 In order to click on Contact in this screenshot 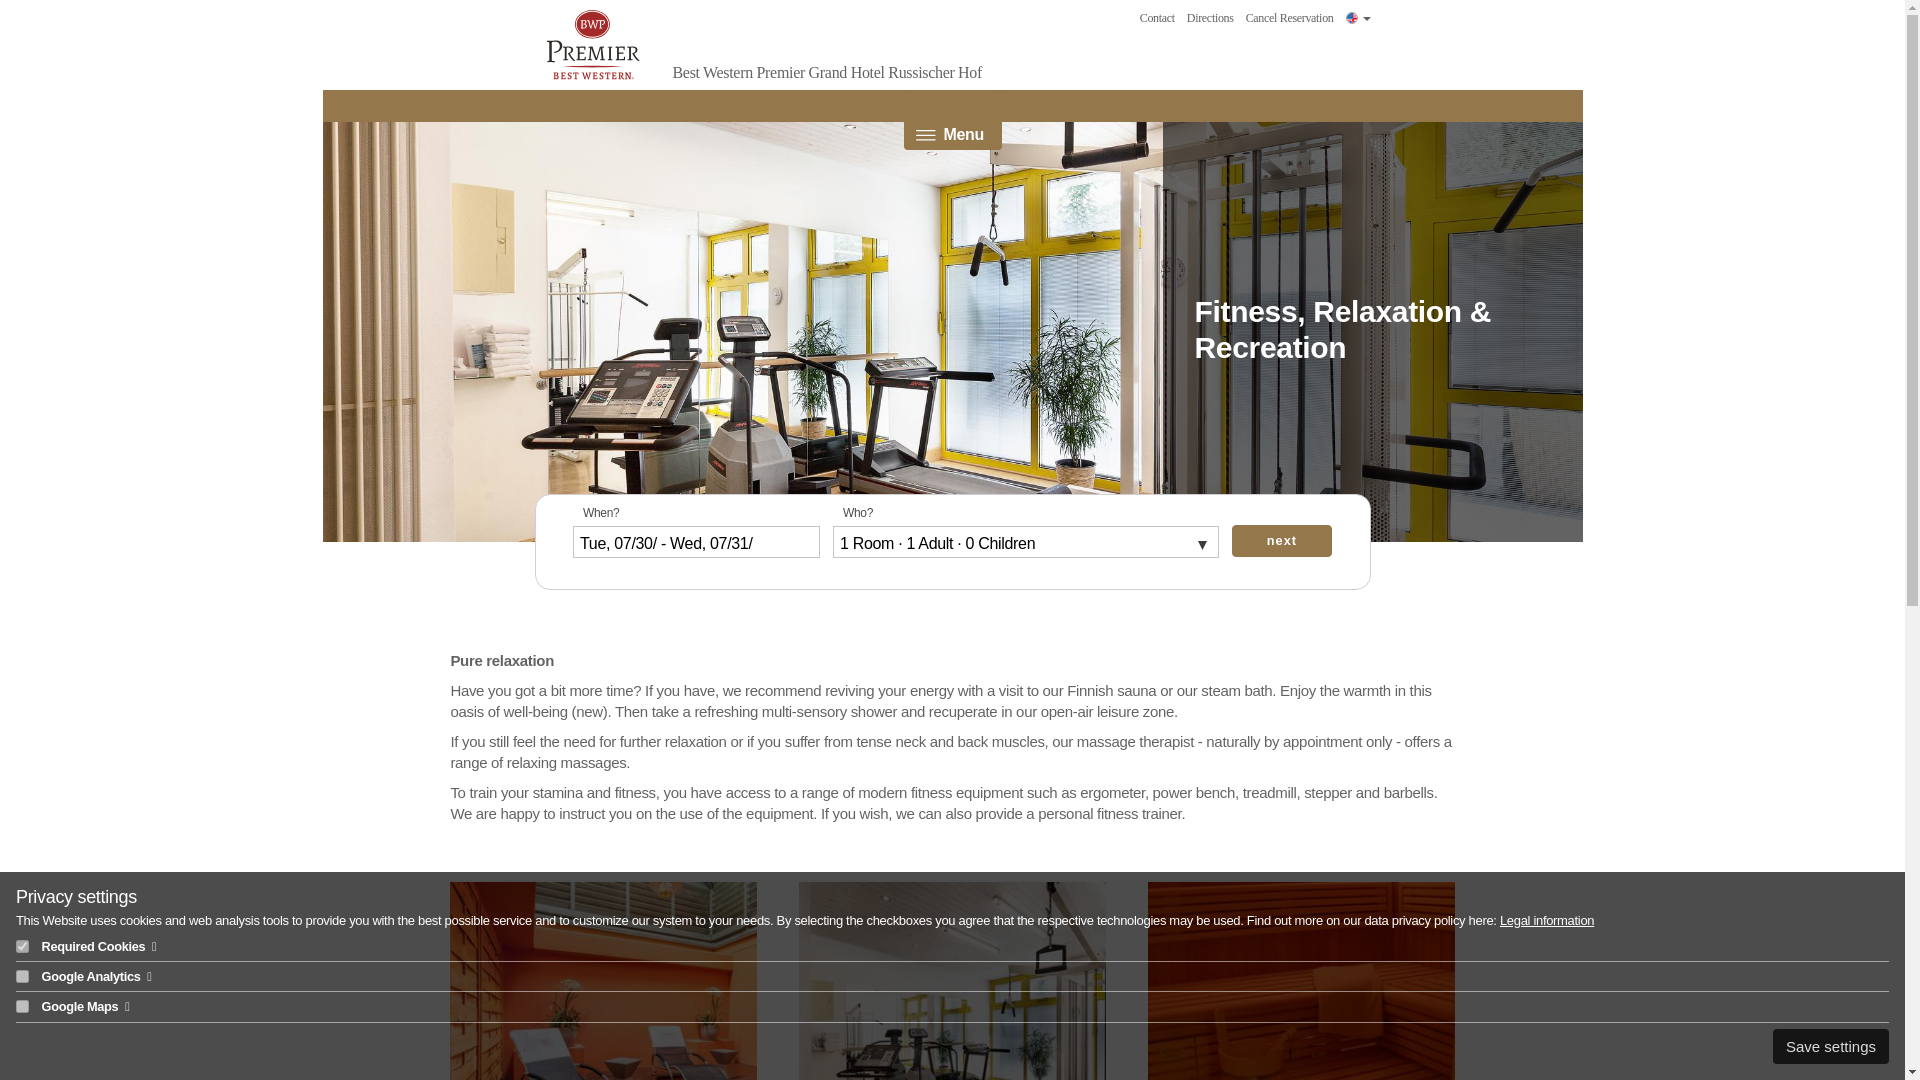, I will do `click(1158, 18)`.